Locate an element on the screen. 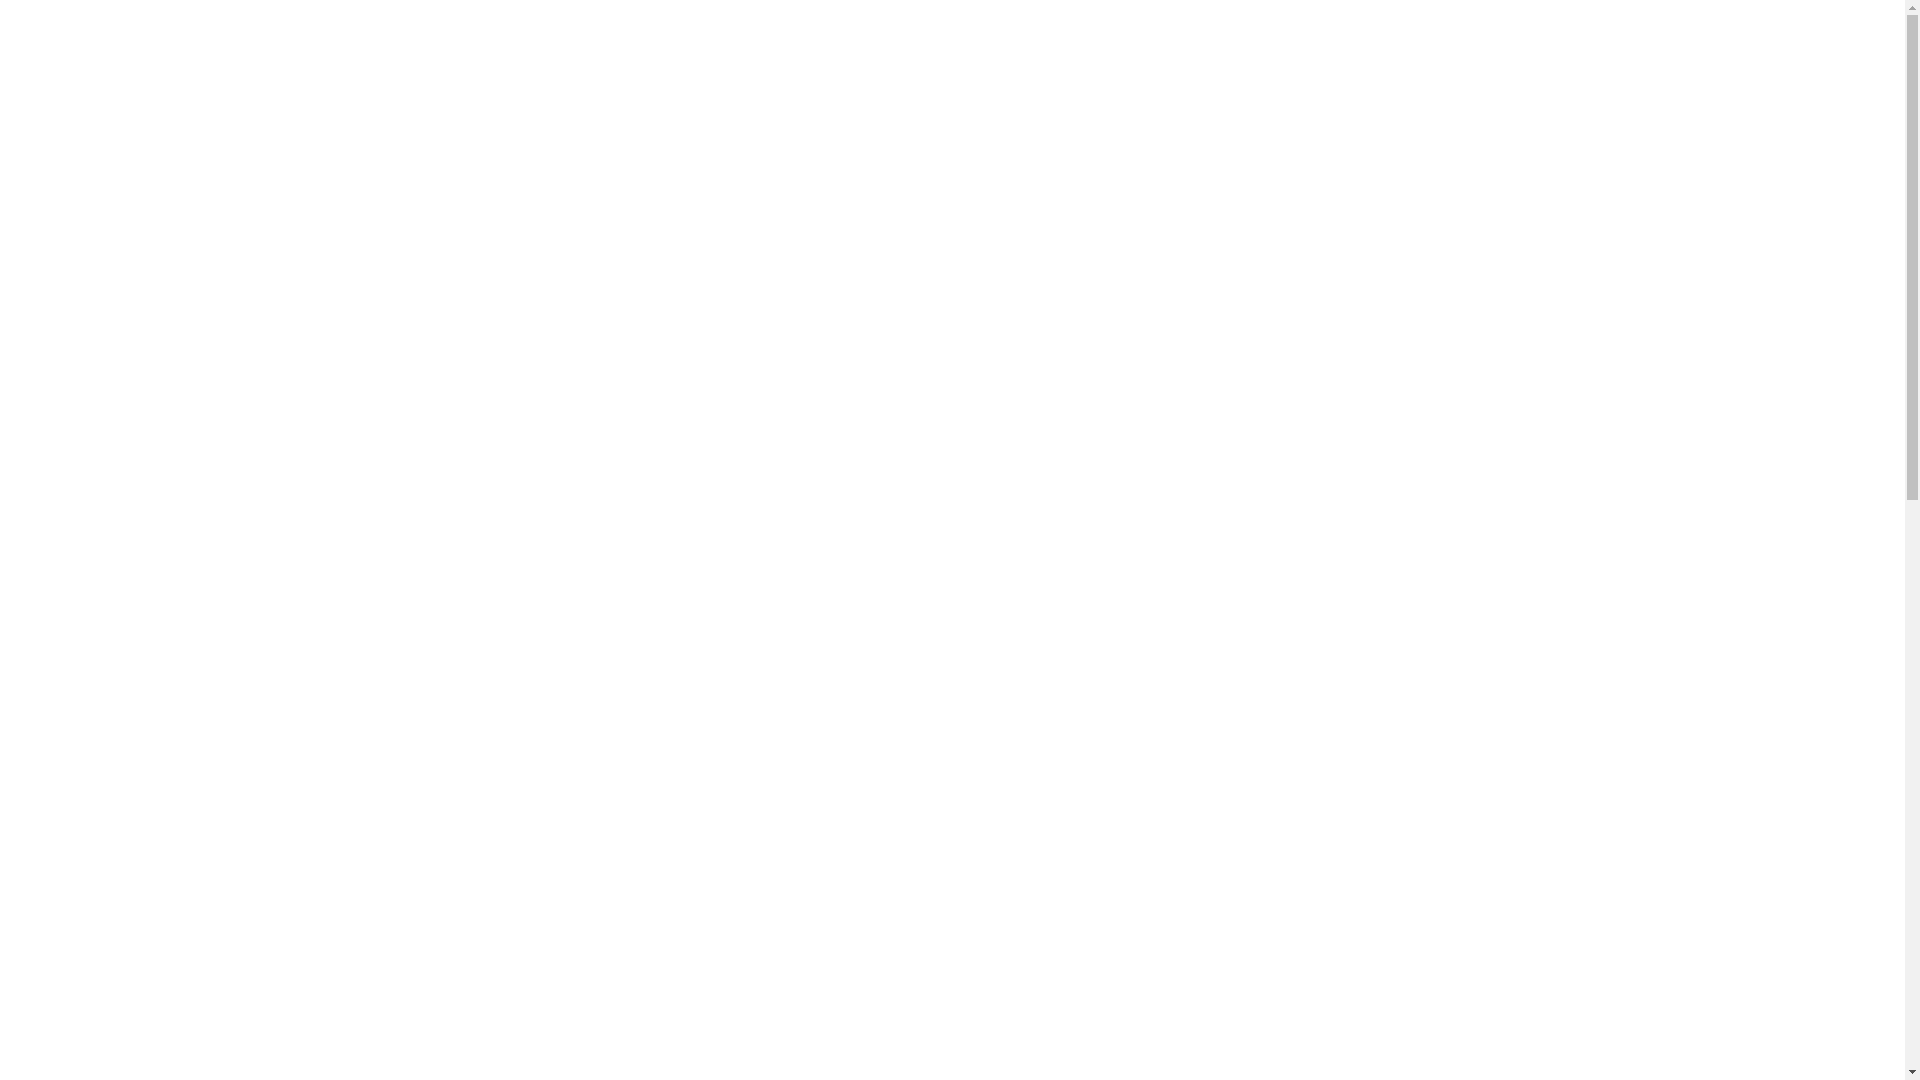  CONTACTEER ONS is located at coordinates (1802, 540).